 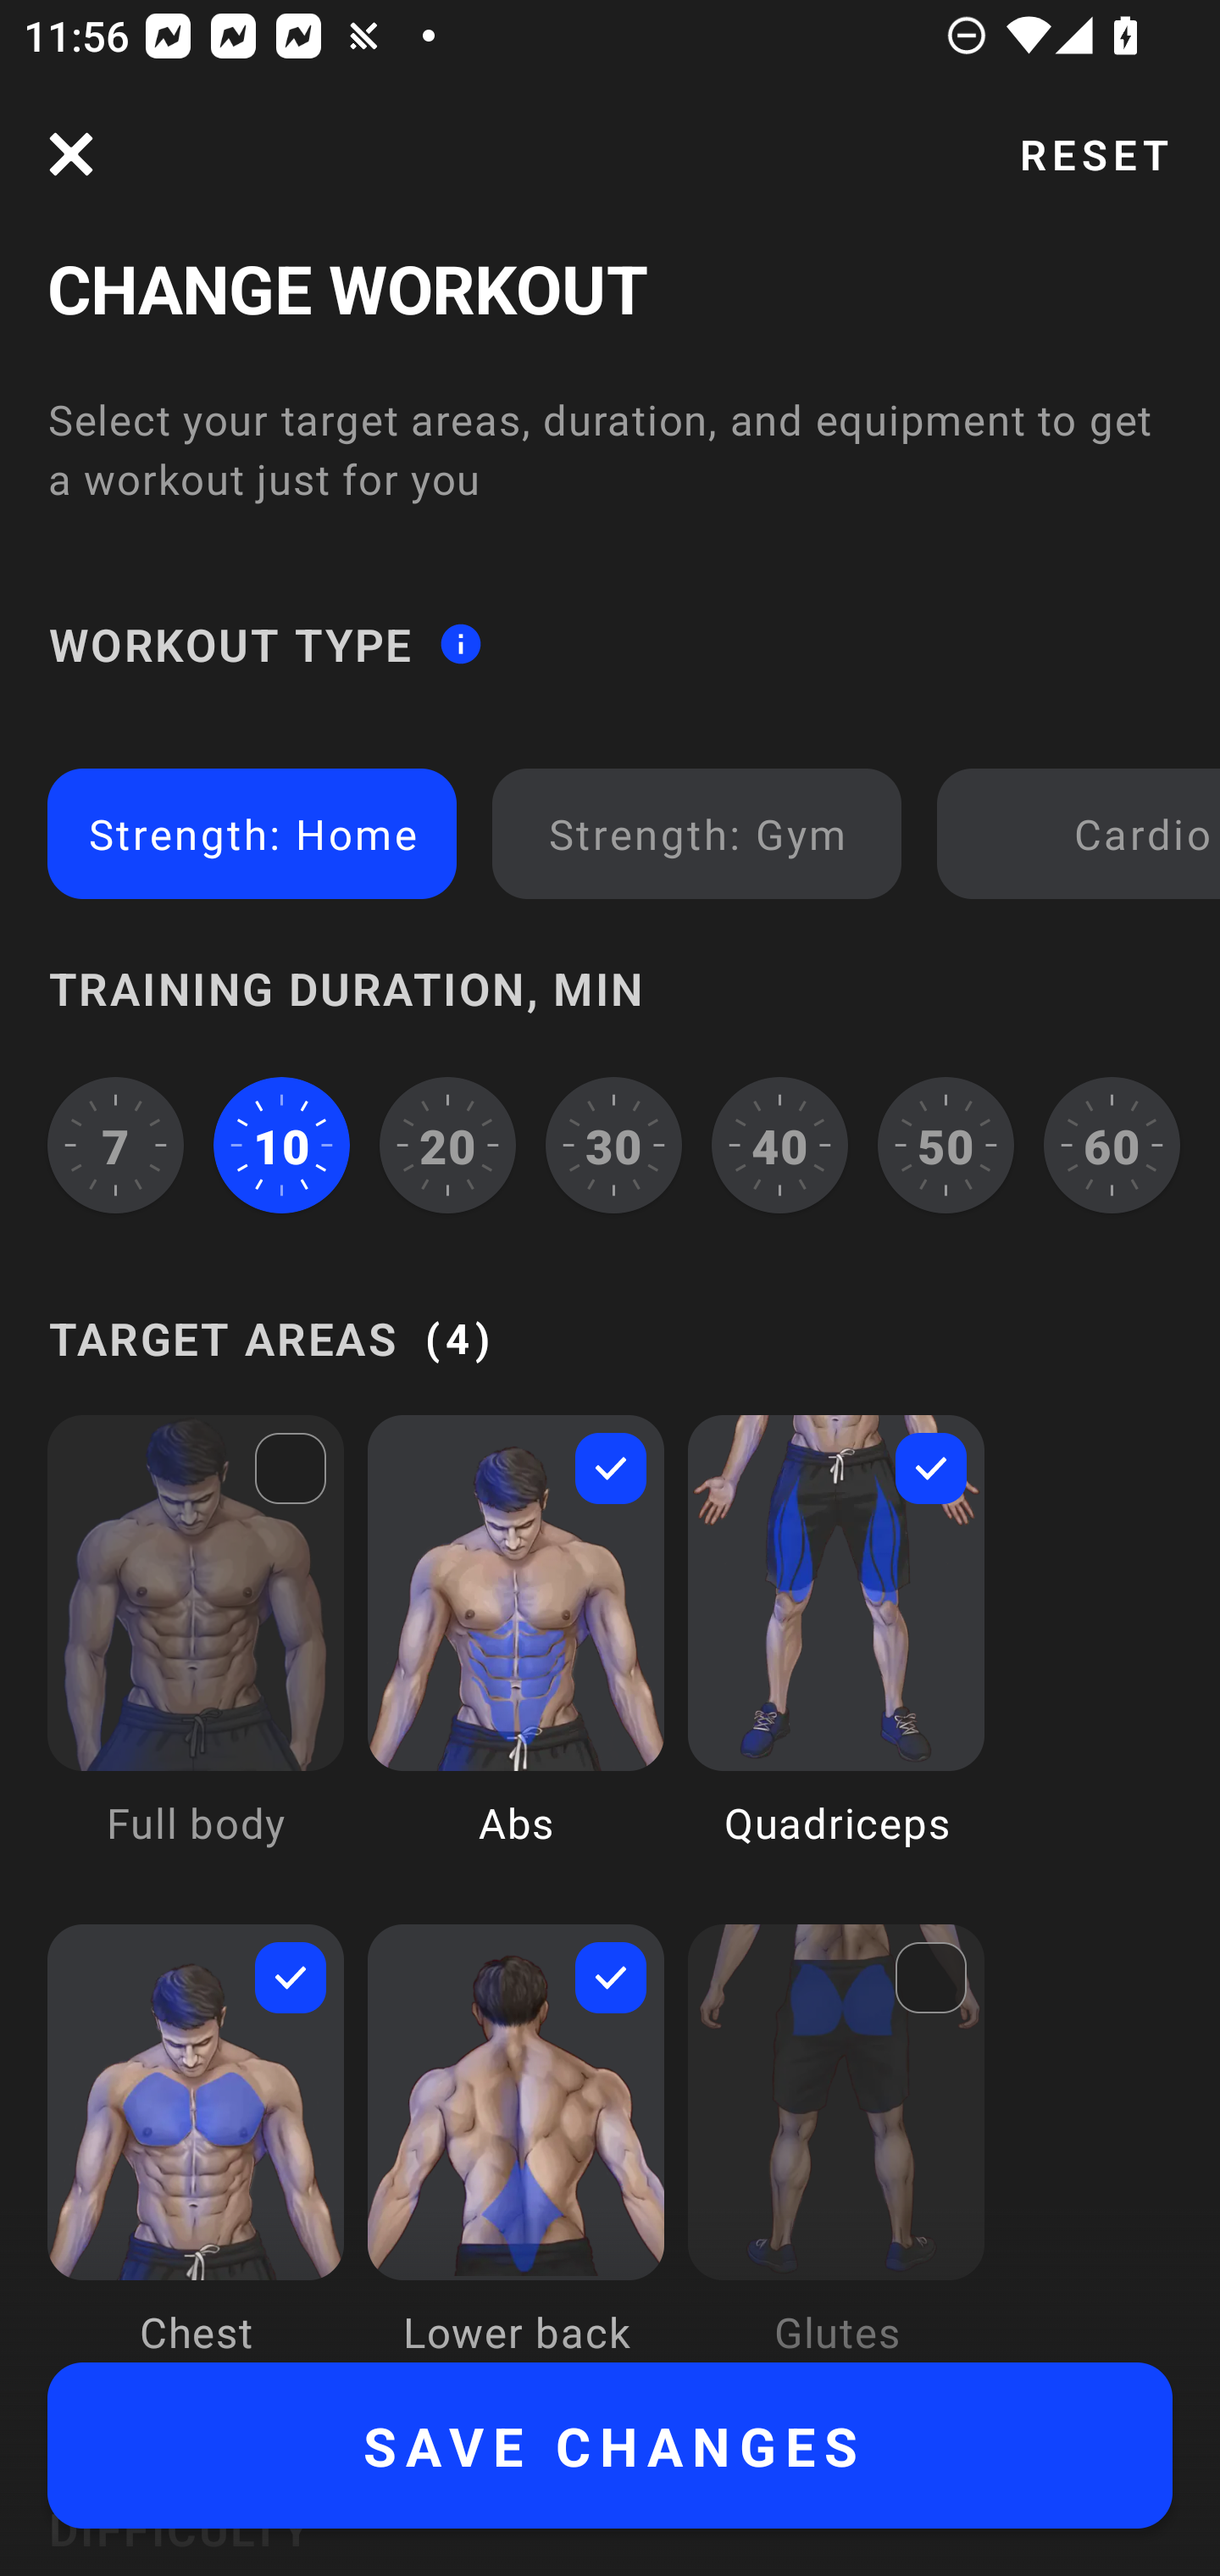 I want to click on 60, so click(x=1112, y=1144).